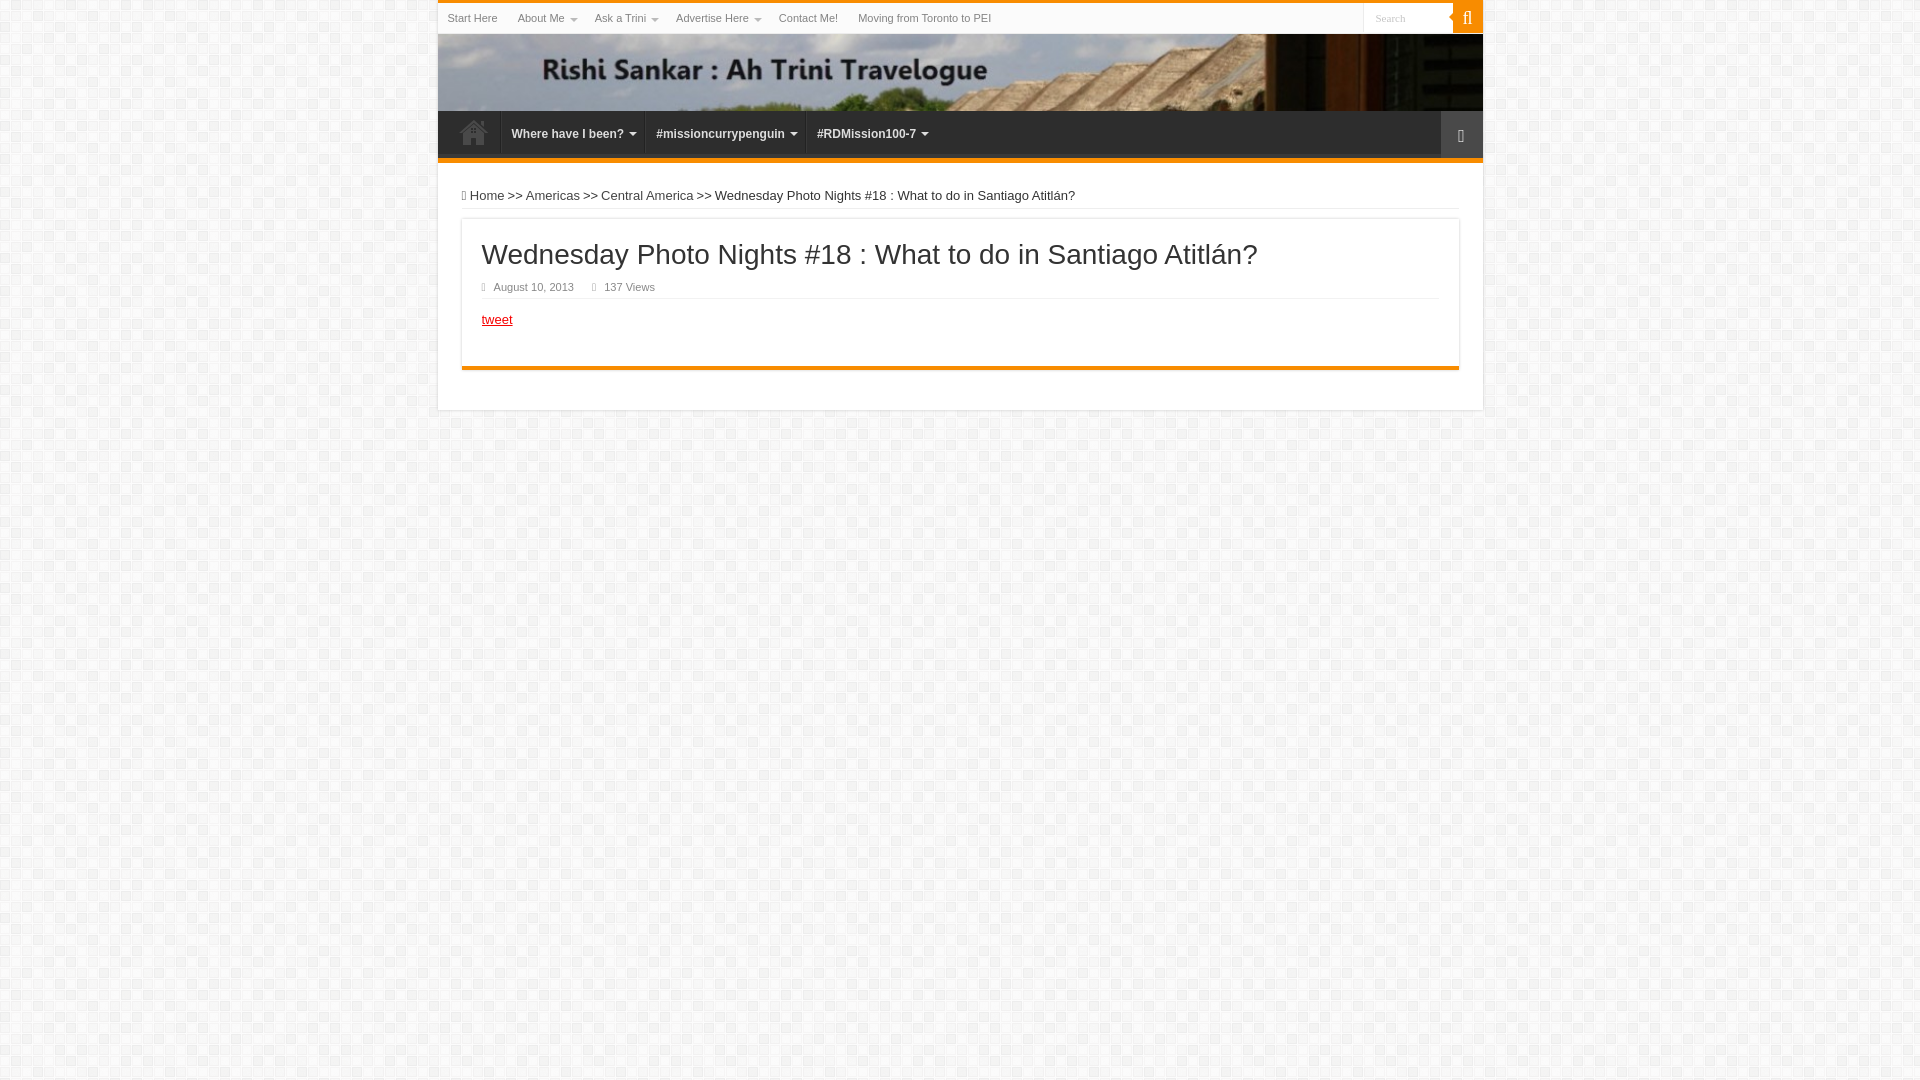 The height and width of the screenshot is (1080, 1920). Describe the element at coordinates (626, 18) in the screenshot. I see `Ask a Trini` at that location.